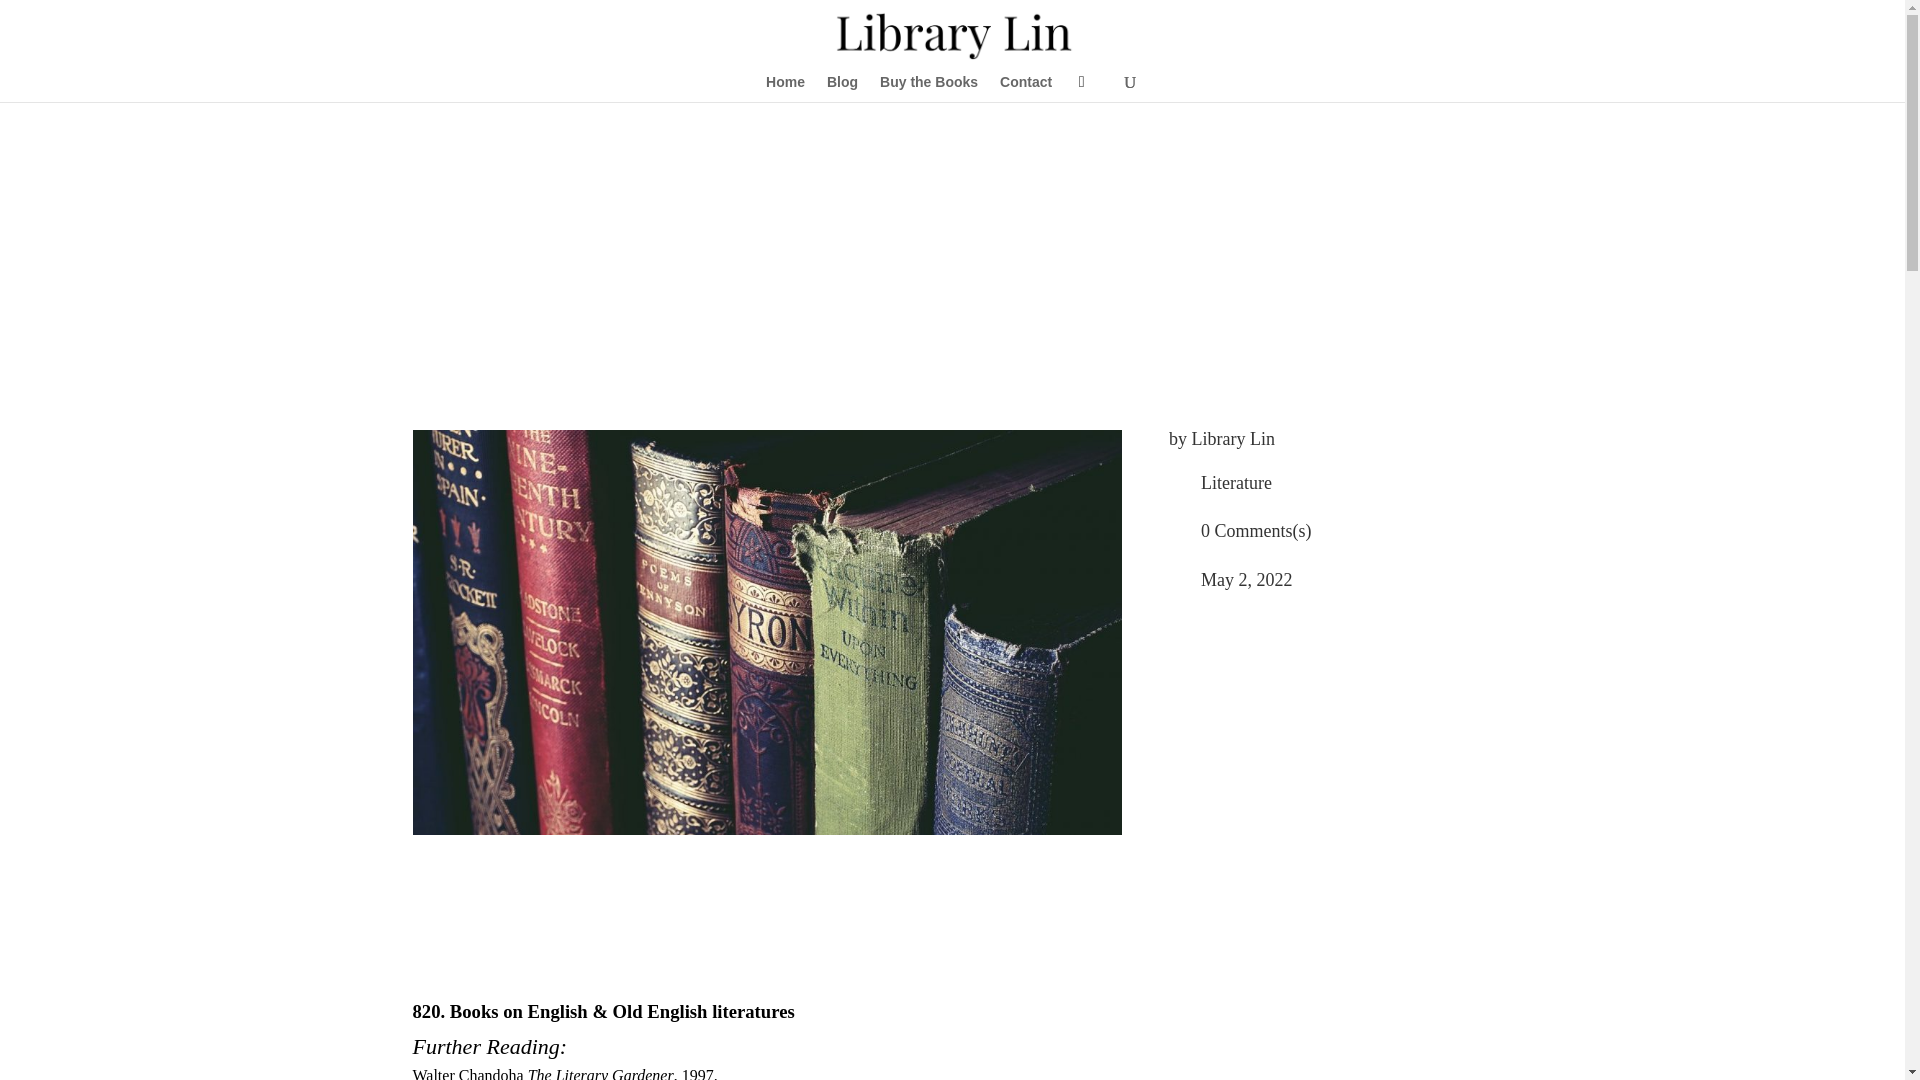  What do you see at coordinates (928, 88) in the screenshot?
I see `Buy the Books` at bounding box center [928, 88].